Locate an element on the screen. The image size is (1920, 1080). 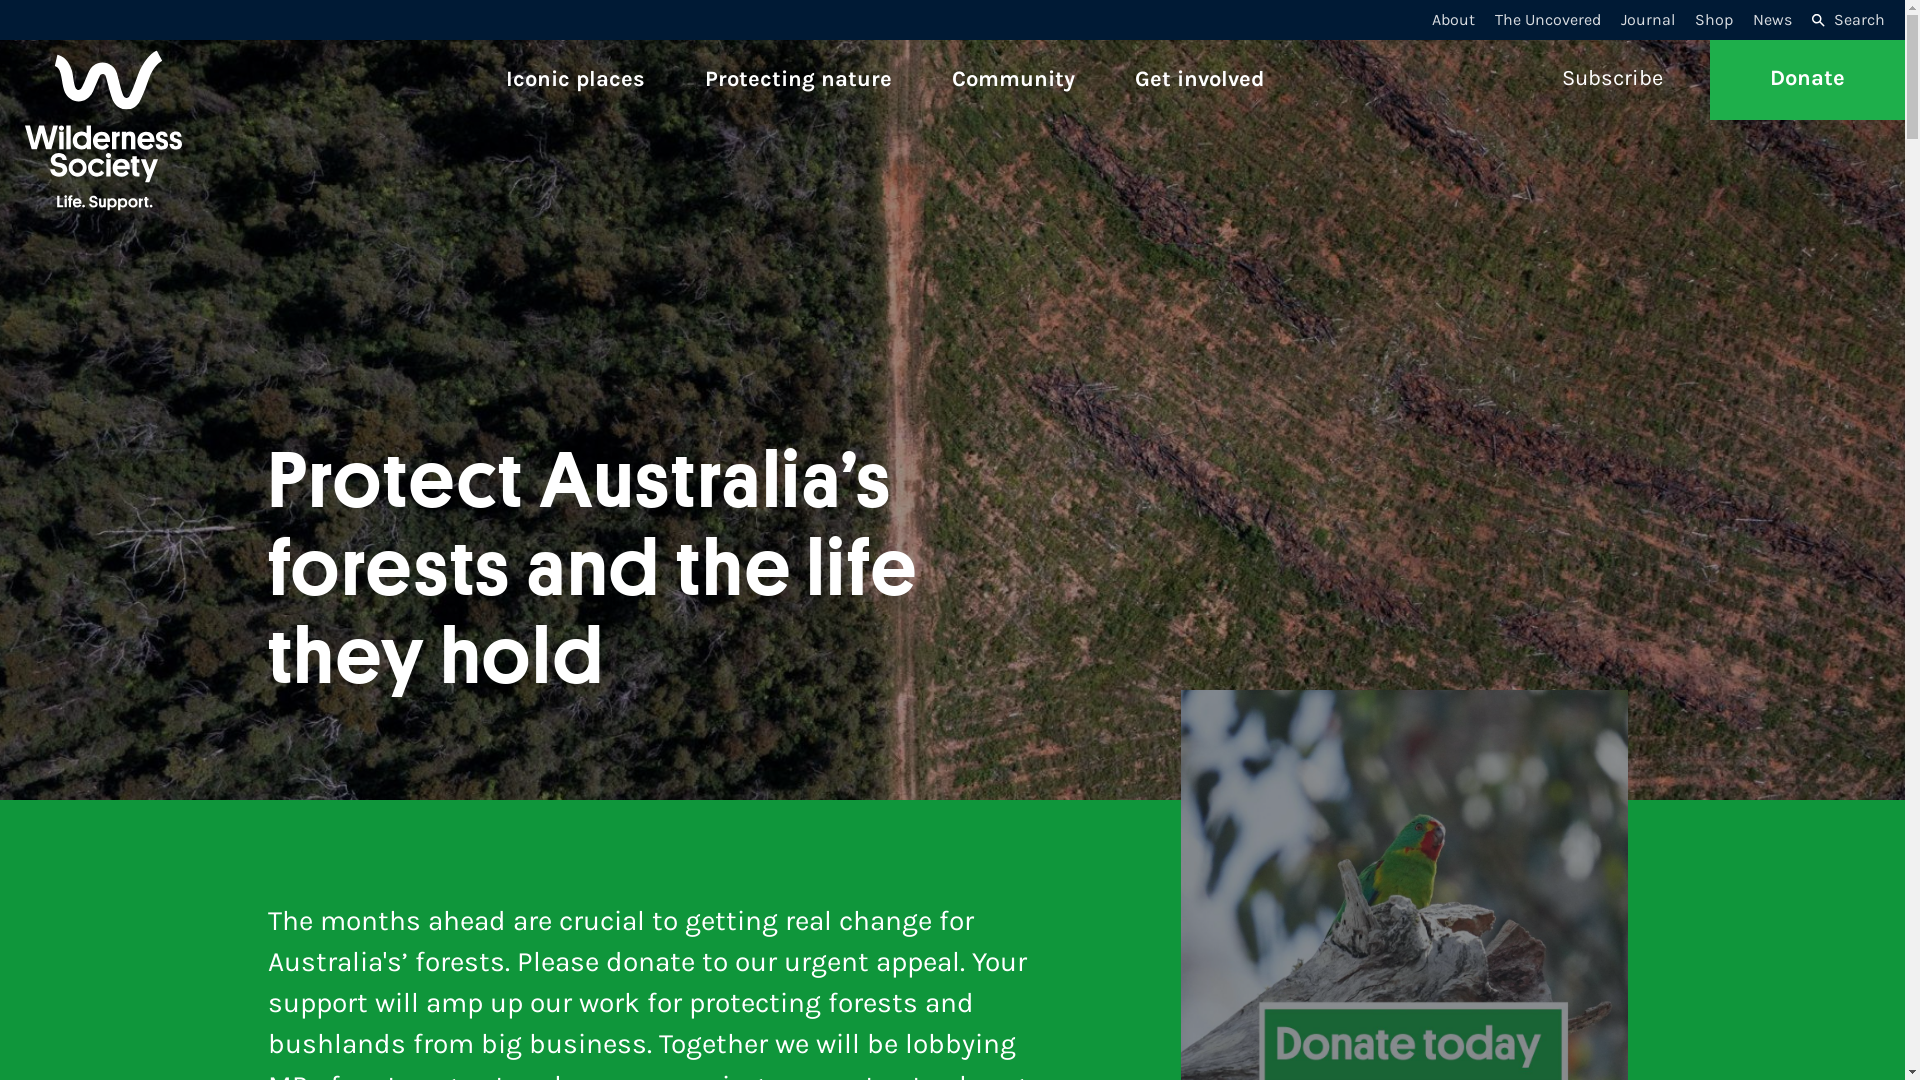
Journal is located at coordinates (1648, 21).